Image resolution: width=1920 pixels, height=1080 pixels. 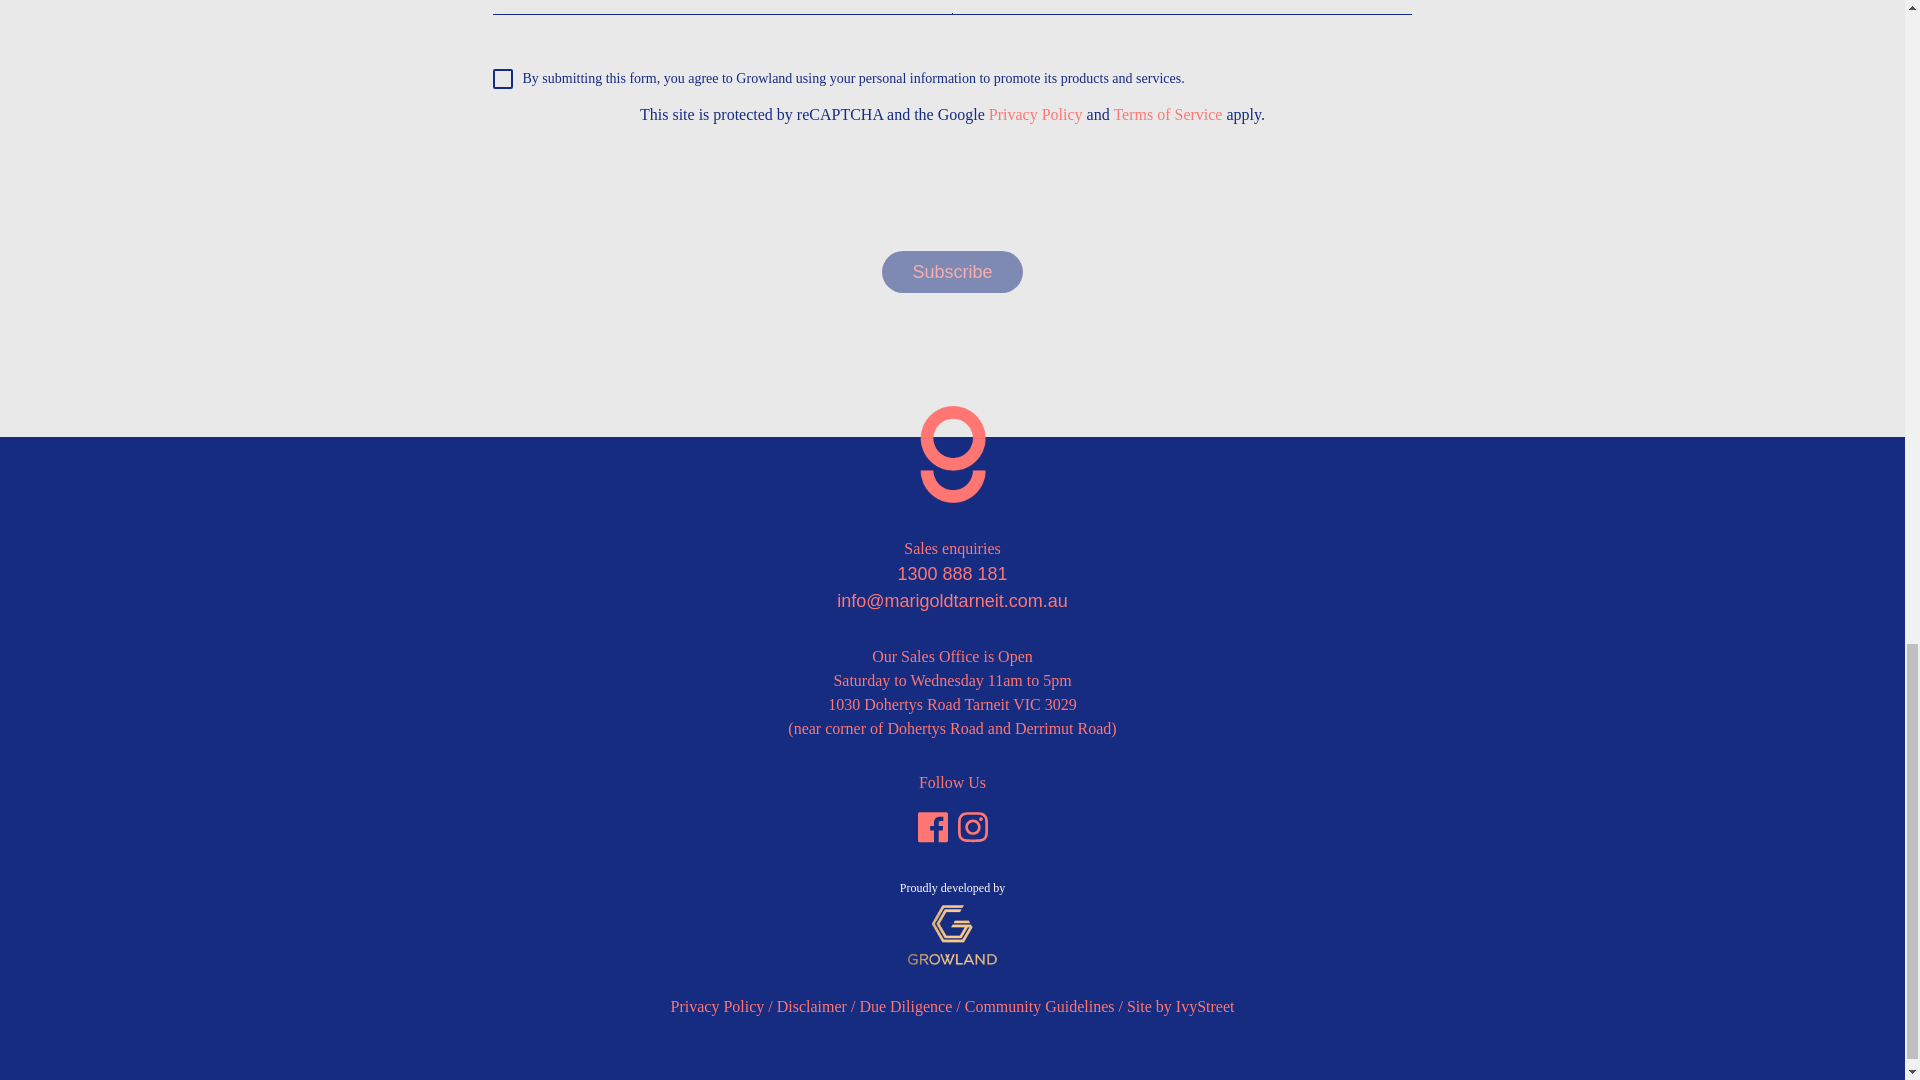 I want to click on Due Diligence, so click(x=905, y=1006).